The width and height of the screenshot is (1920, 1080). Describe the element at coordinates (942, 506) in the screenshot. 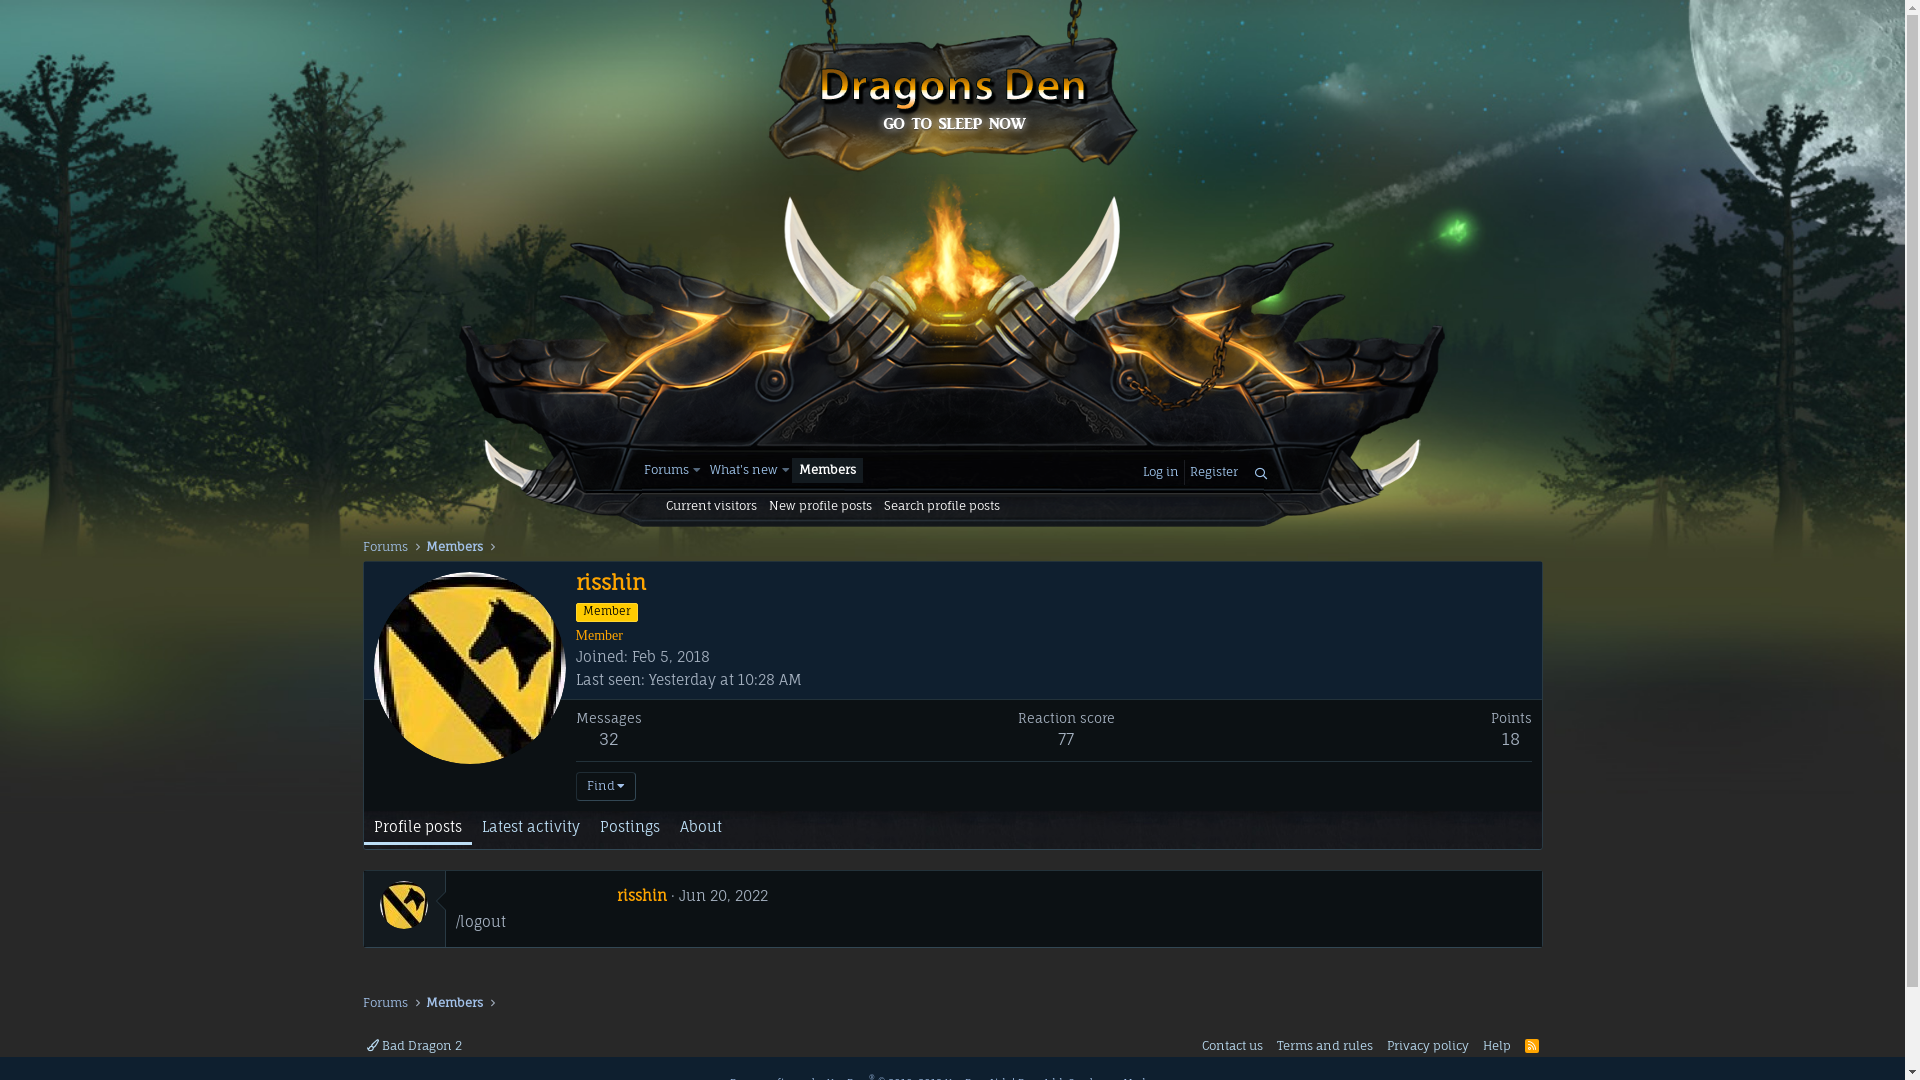

I see `Search profile posts` at that location.